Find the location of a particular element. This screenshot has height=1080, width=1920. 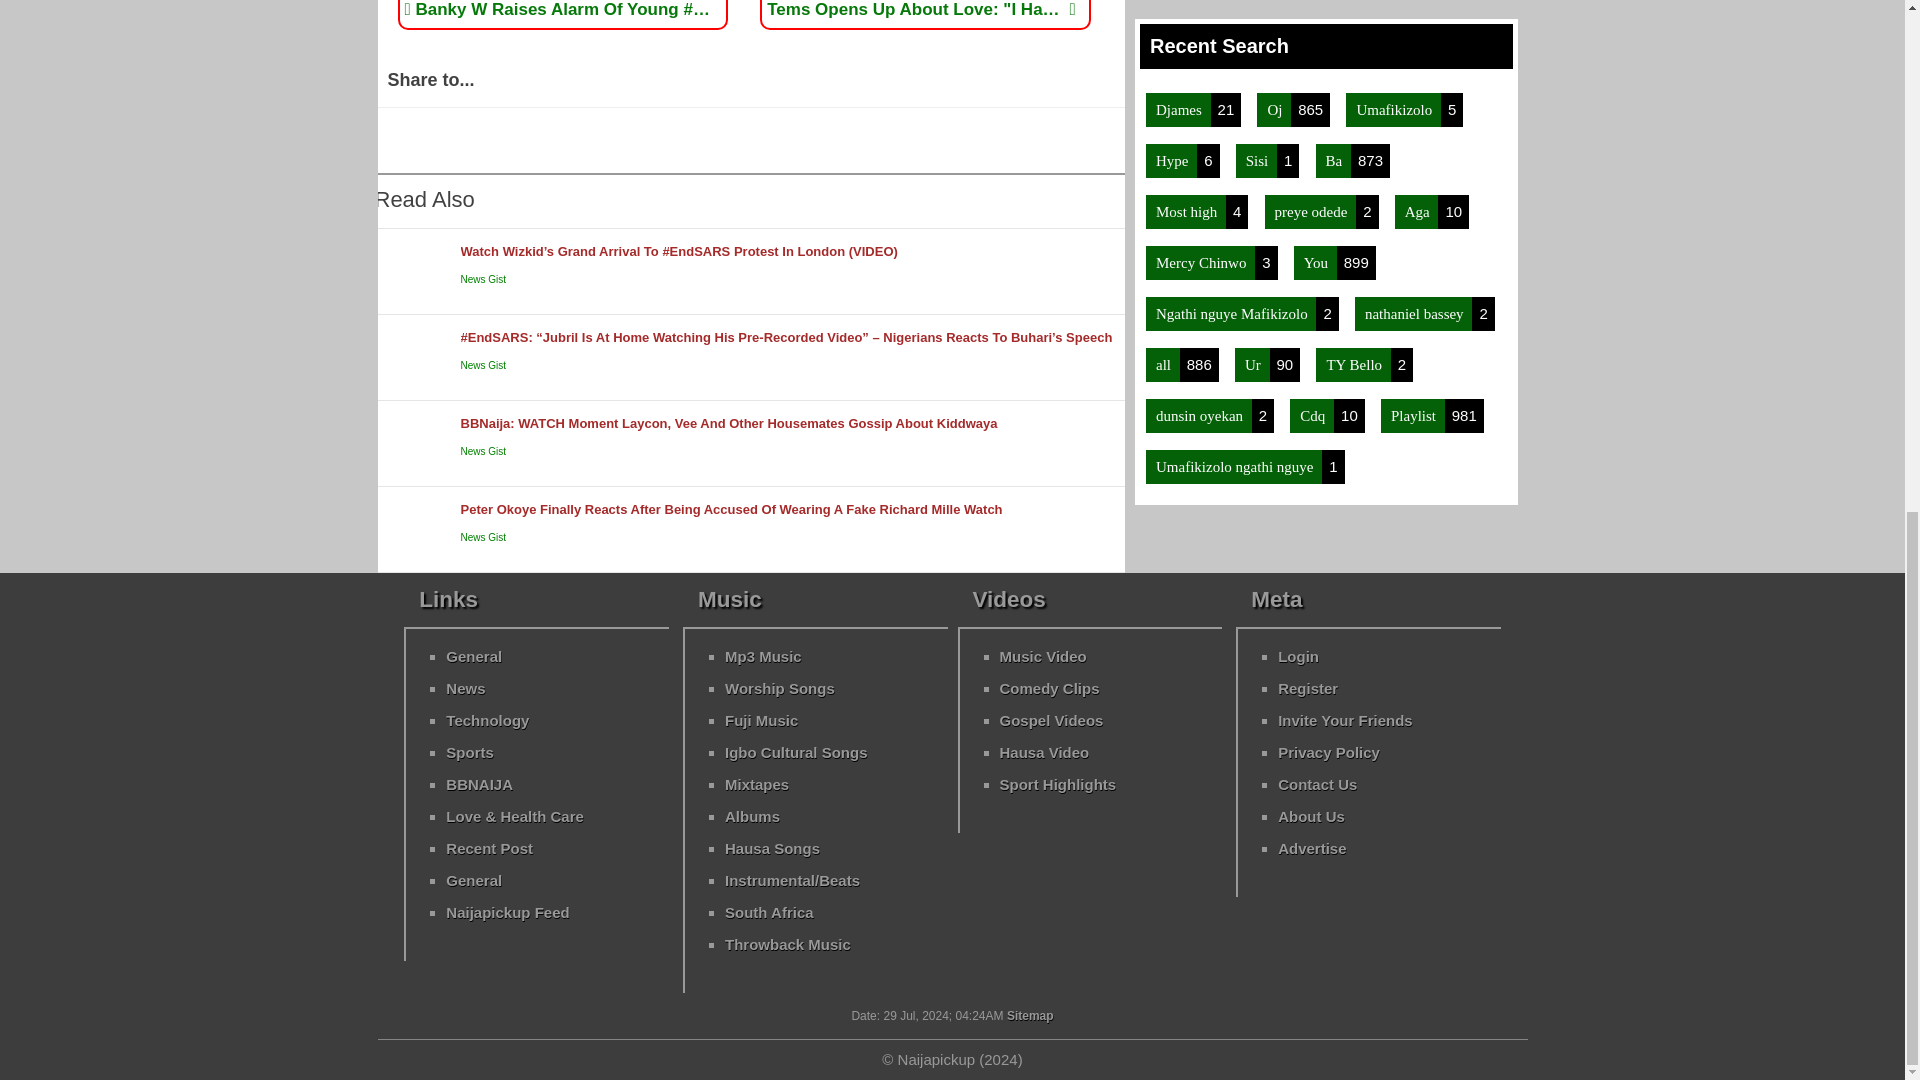

Mp3 Music is located at coordinates (764, 656).